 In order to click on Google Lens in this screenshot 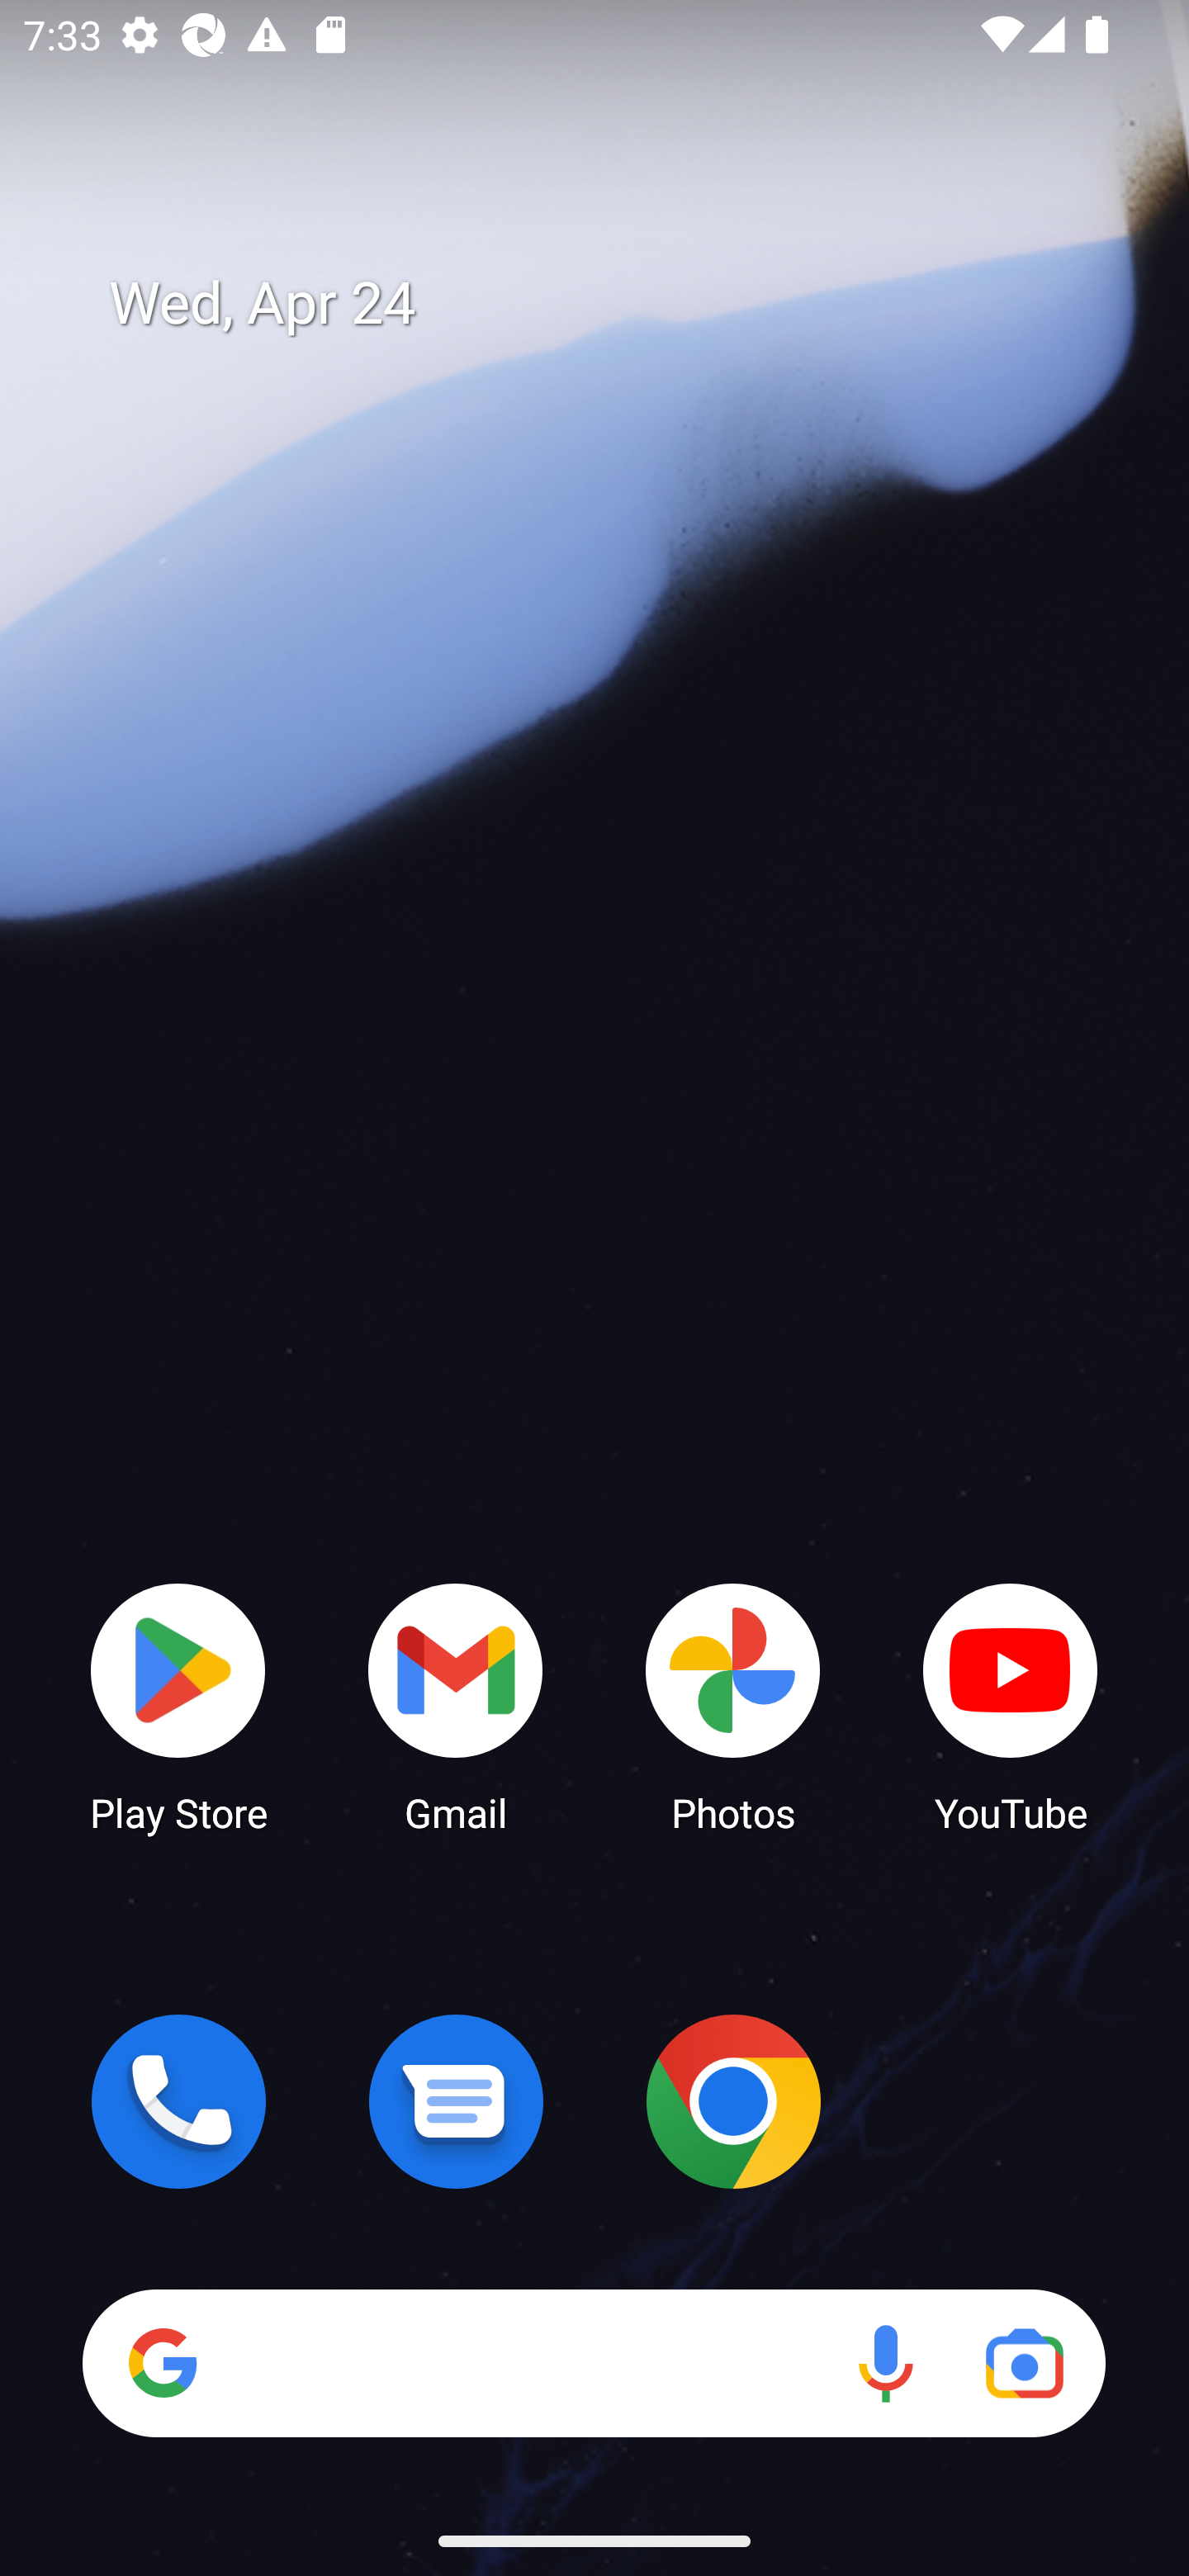, I will do `click(1024, 2363)`.